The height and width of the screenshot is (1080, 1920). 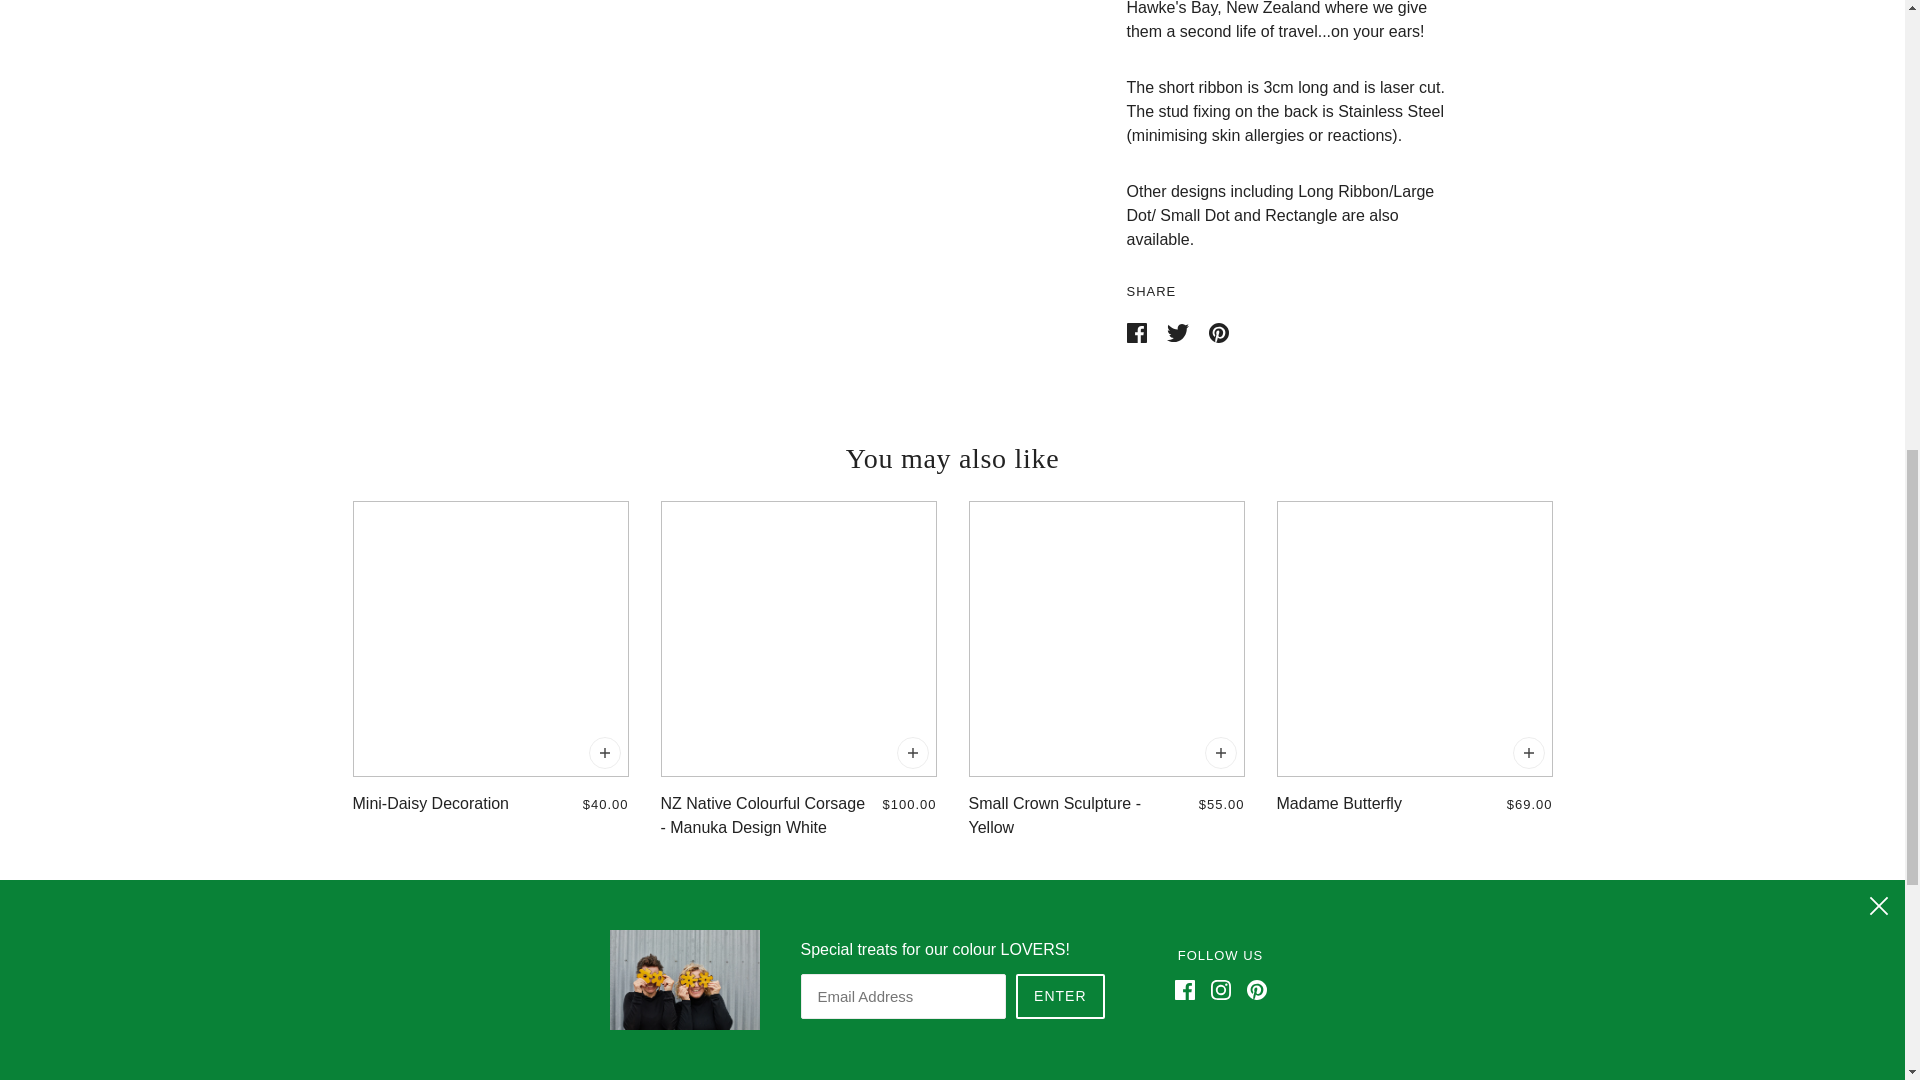 What do you see at coordinates (1418, 1002) in the screenshot?
I see `Privacy Policy` at bounding box center [1418, 1002].